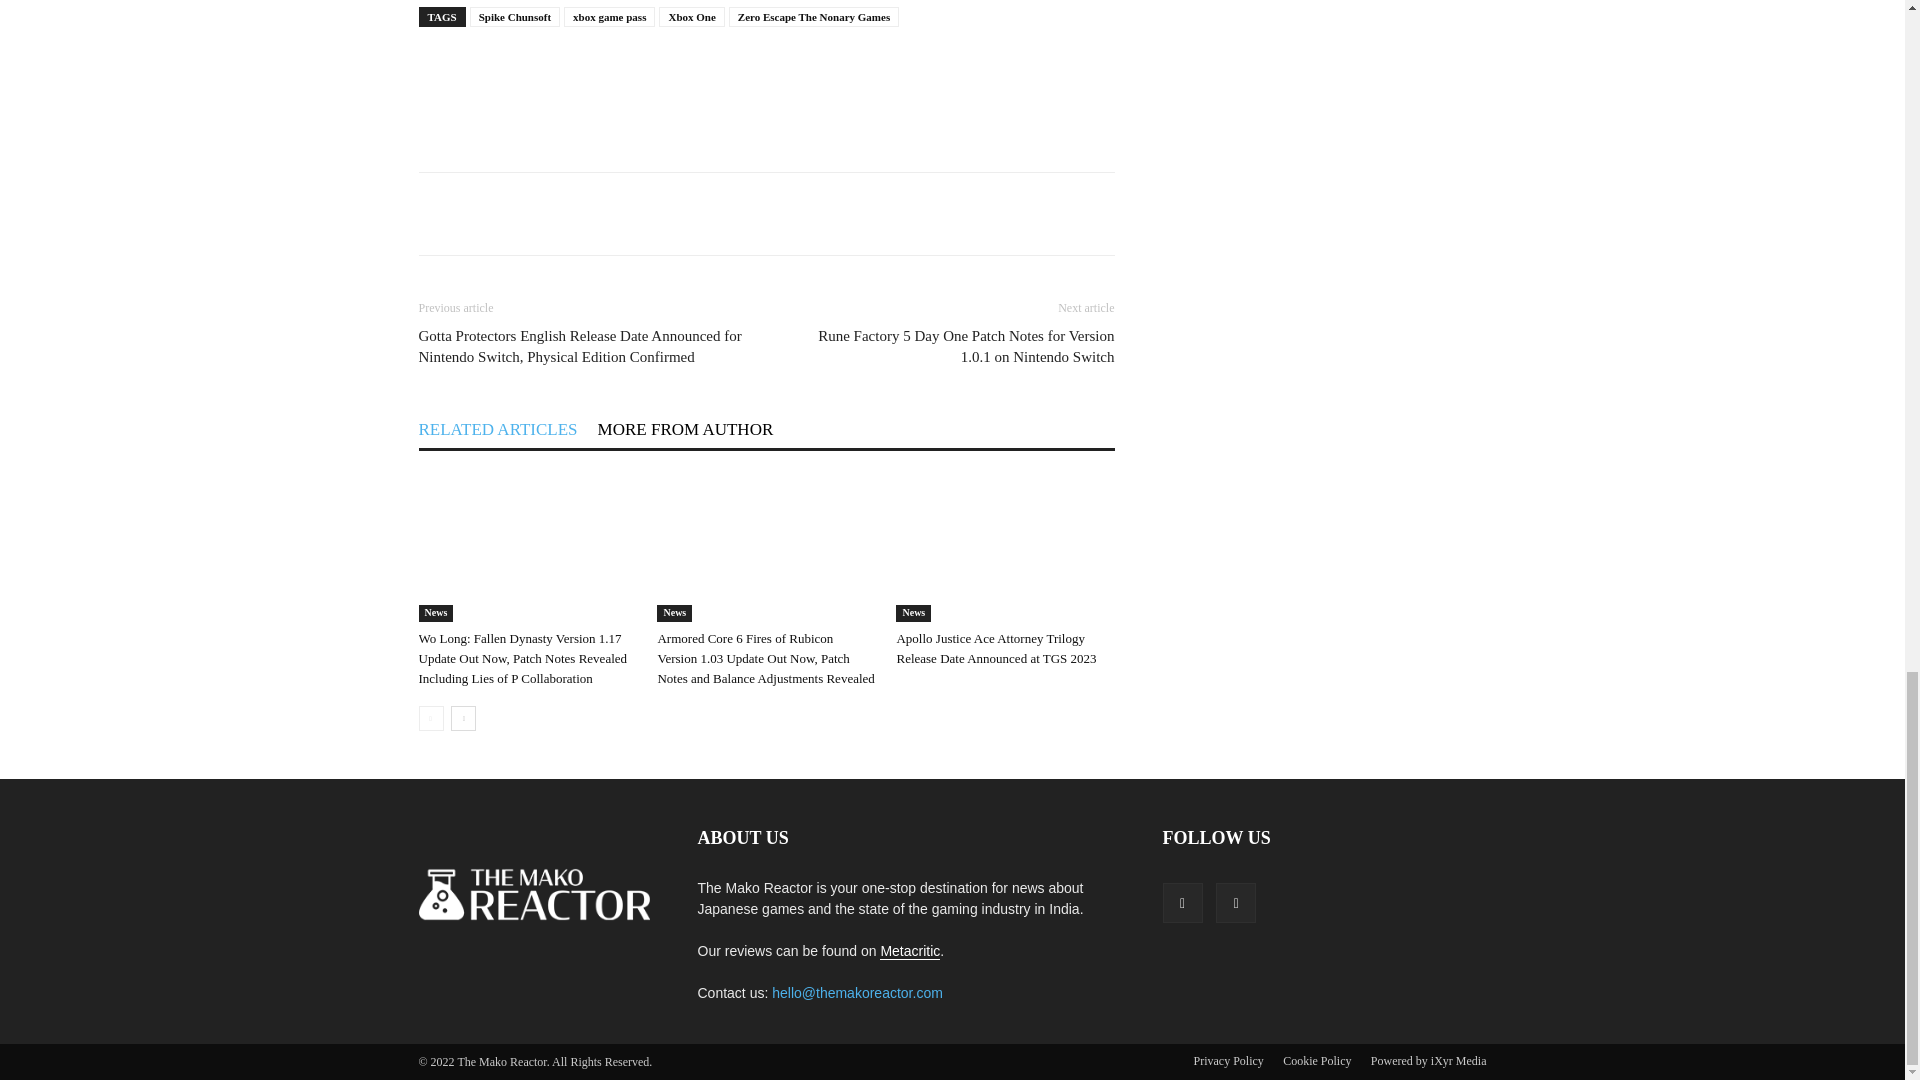 The image size is (1920, 1080). Describe the element at coordinates (609, 16) in the screenshot. I see `xbox game pass` at that location.